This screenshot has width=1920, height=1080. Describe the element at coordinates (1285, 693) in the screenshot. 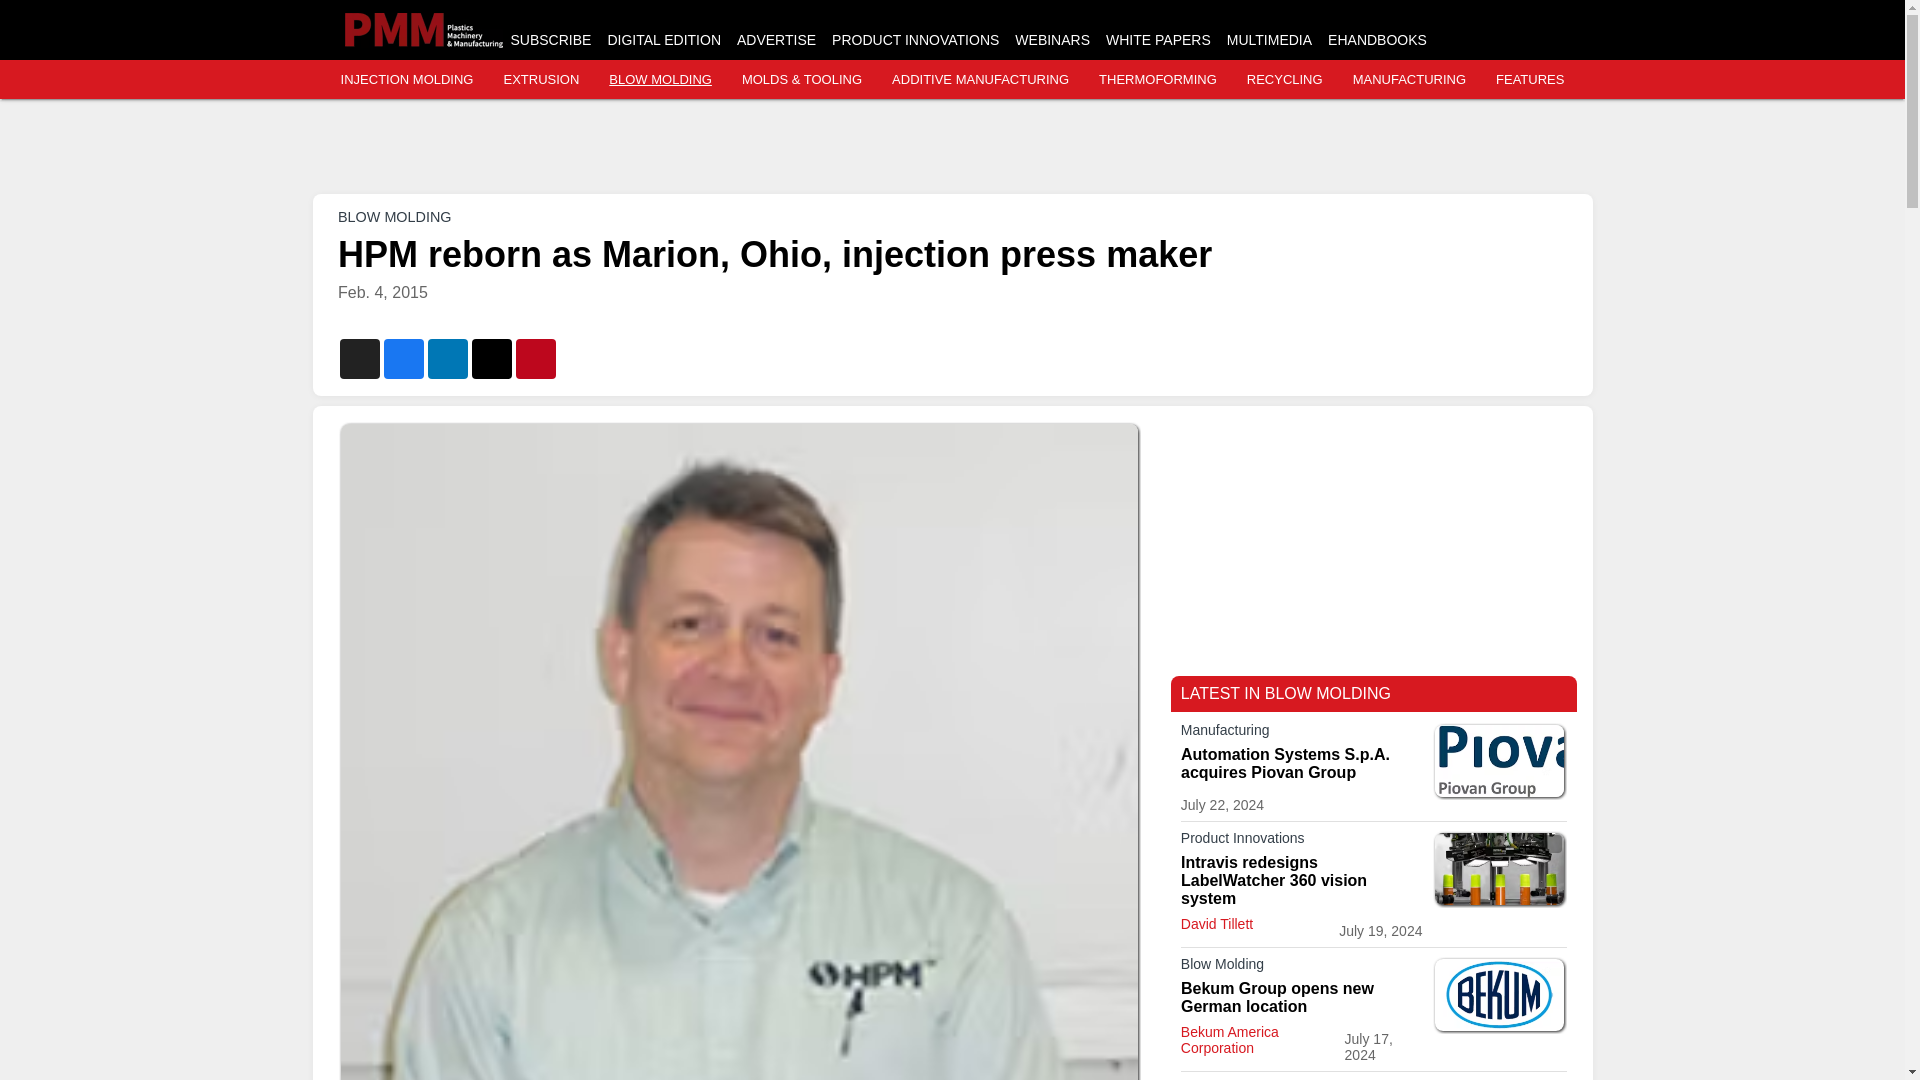

I see `LATEST IN BLOW MOLDING` at that location.